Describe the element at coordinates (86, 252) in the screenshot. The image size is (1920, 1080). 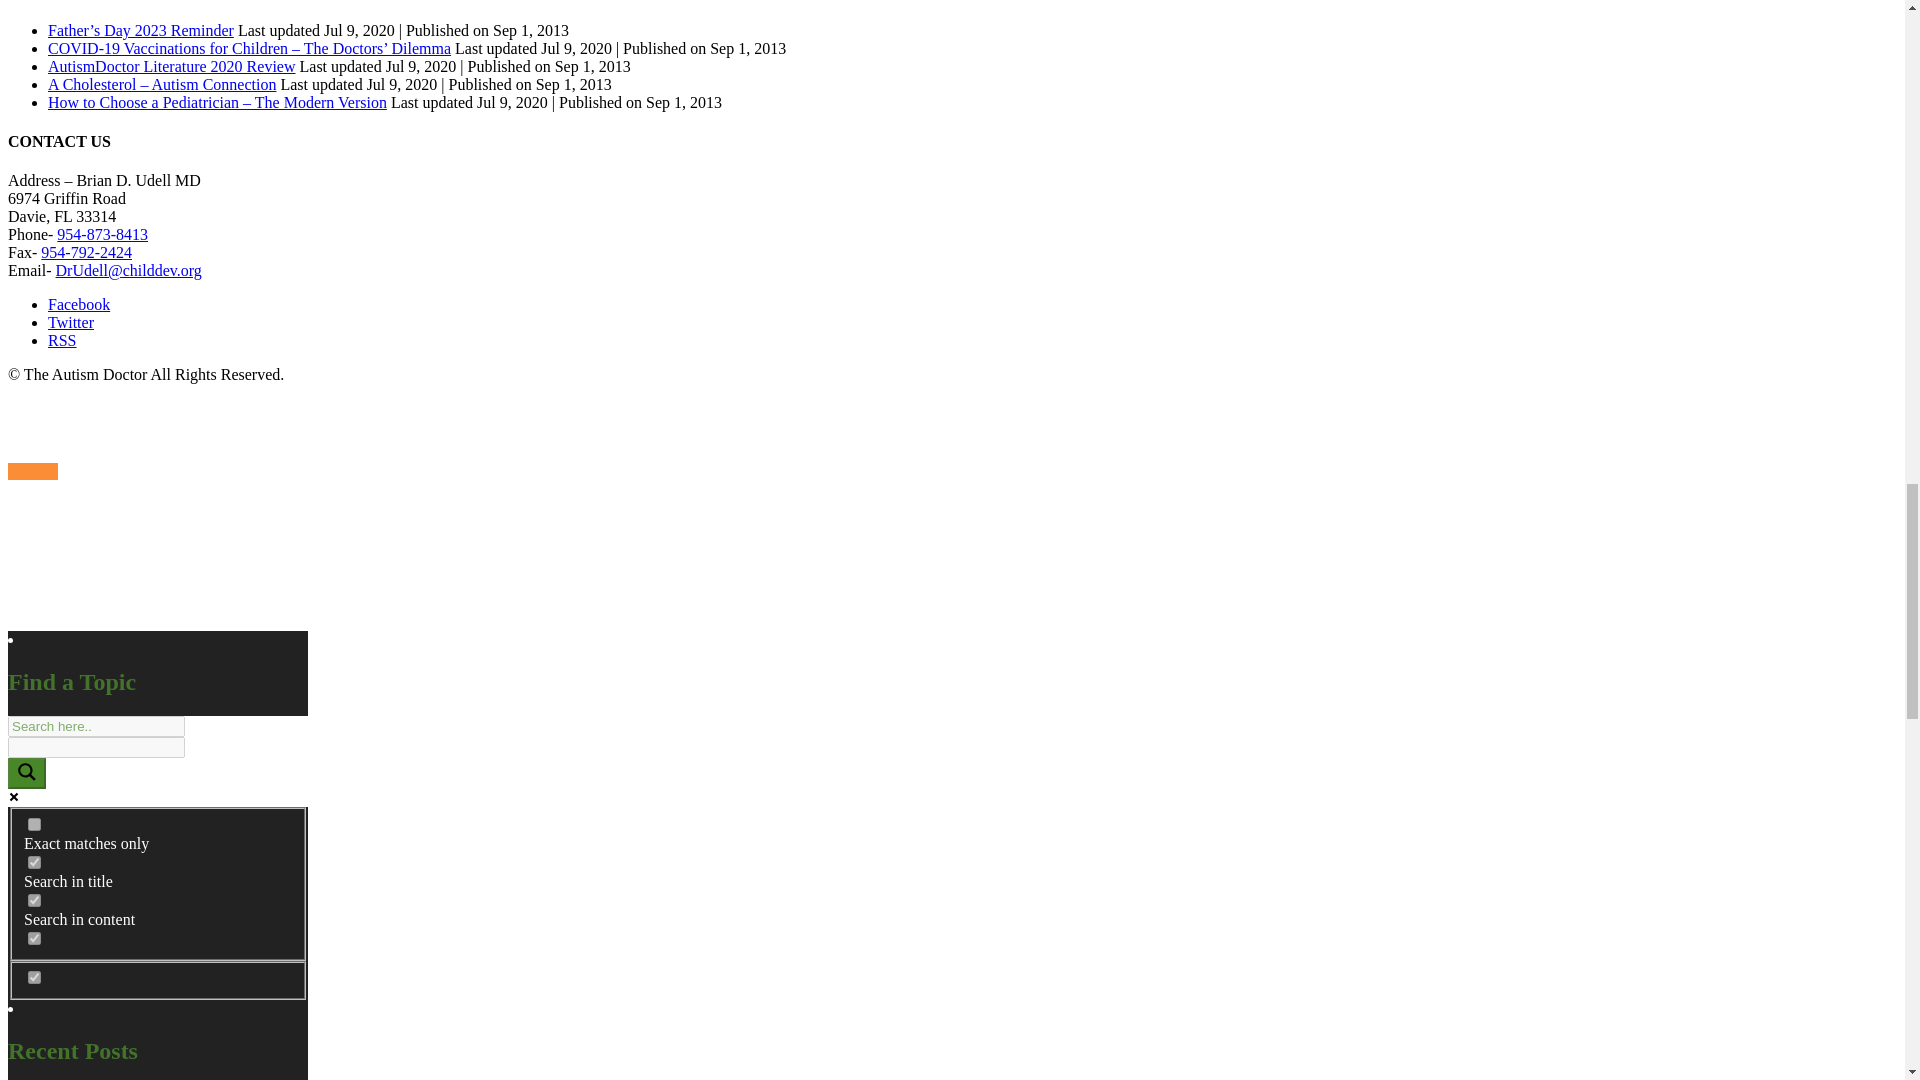
I see `954-792-2424` at that location.